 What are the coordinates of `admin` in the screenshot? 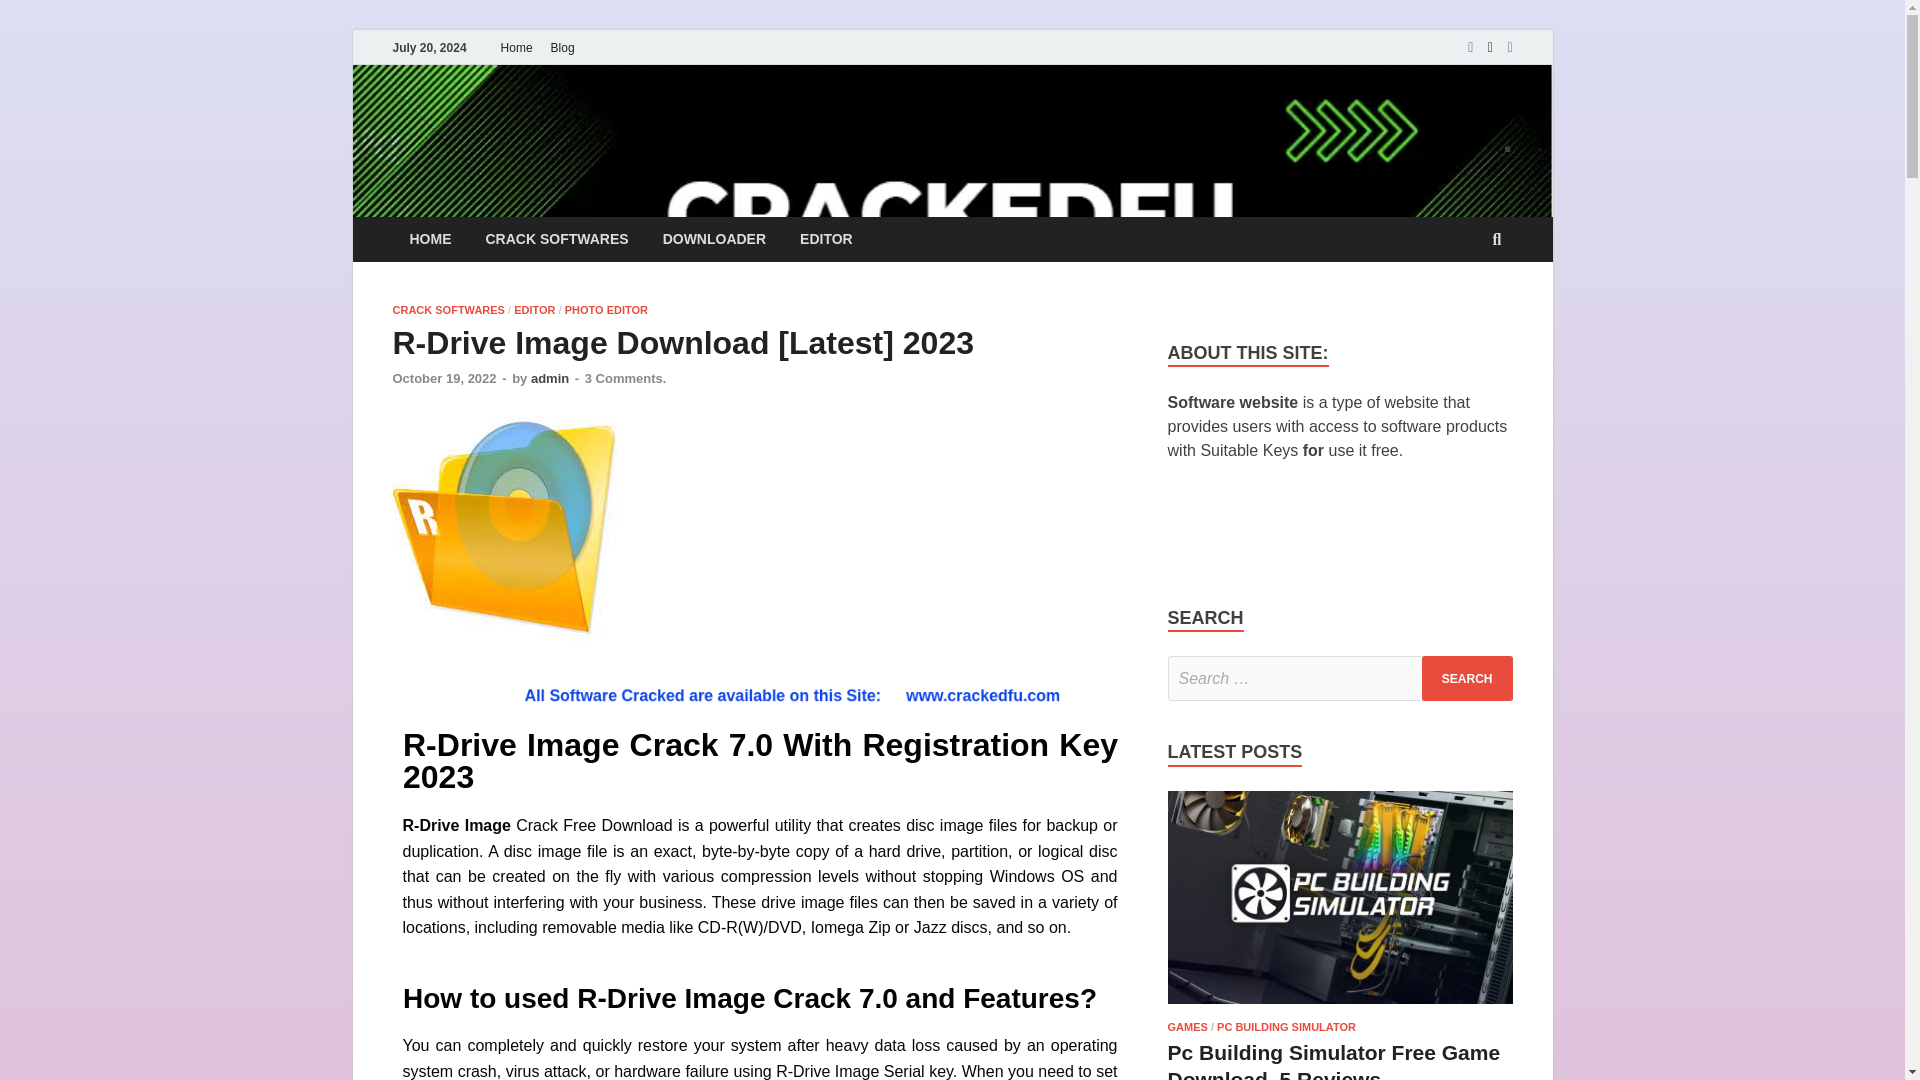 It's located at (550, 378).